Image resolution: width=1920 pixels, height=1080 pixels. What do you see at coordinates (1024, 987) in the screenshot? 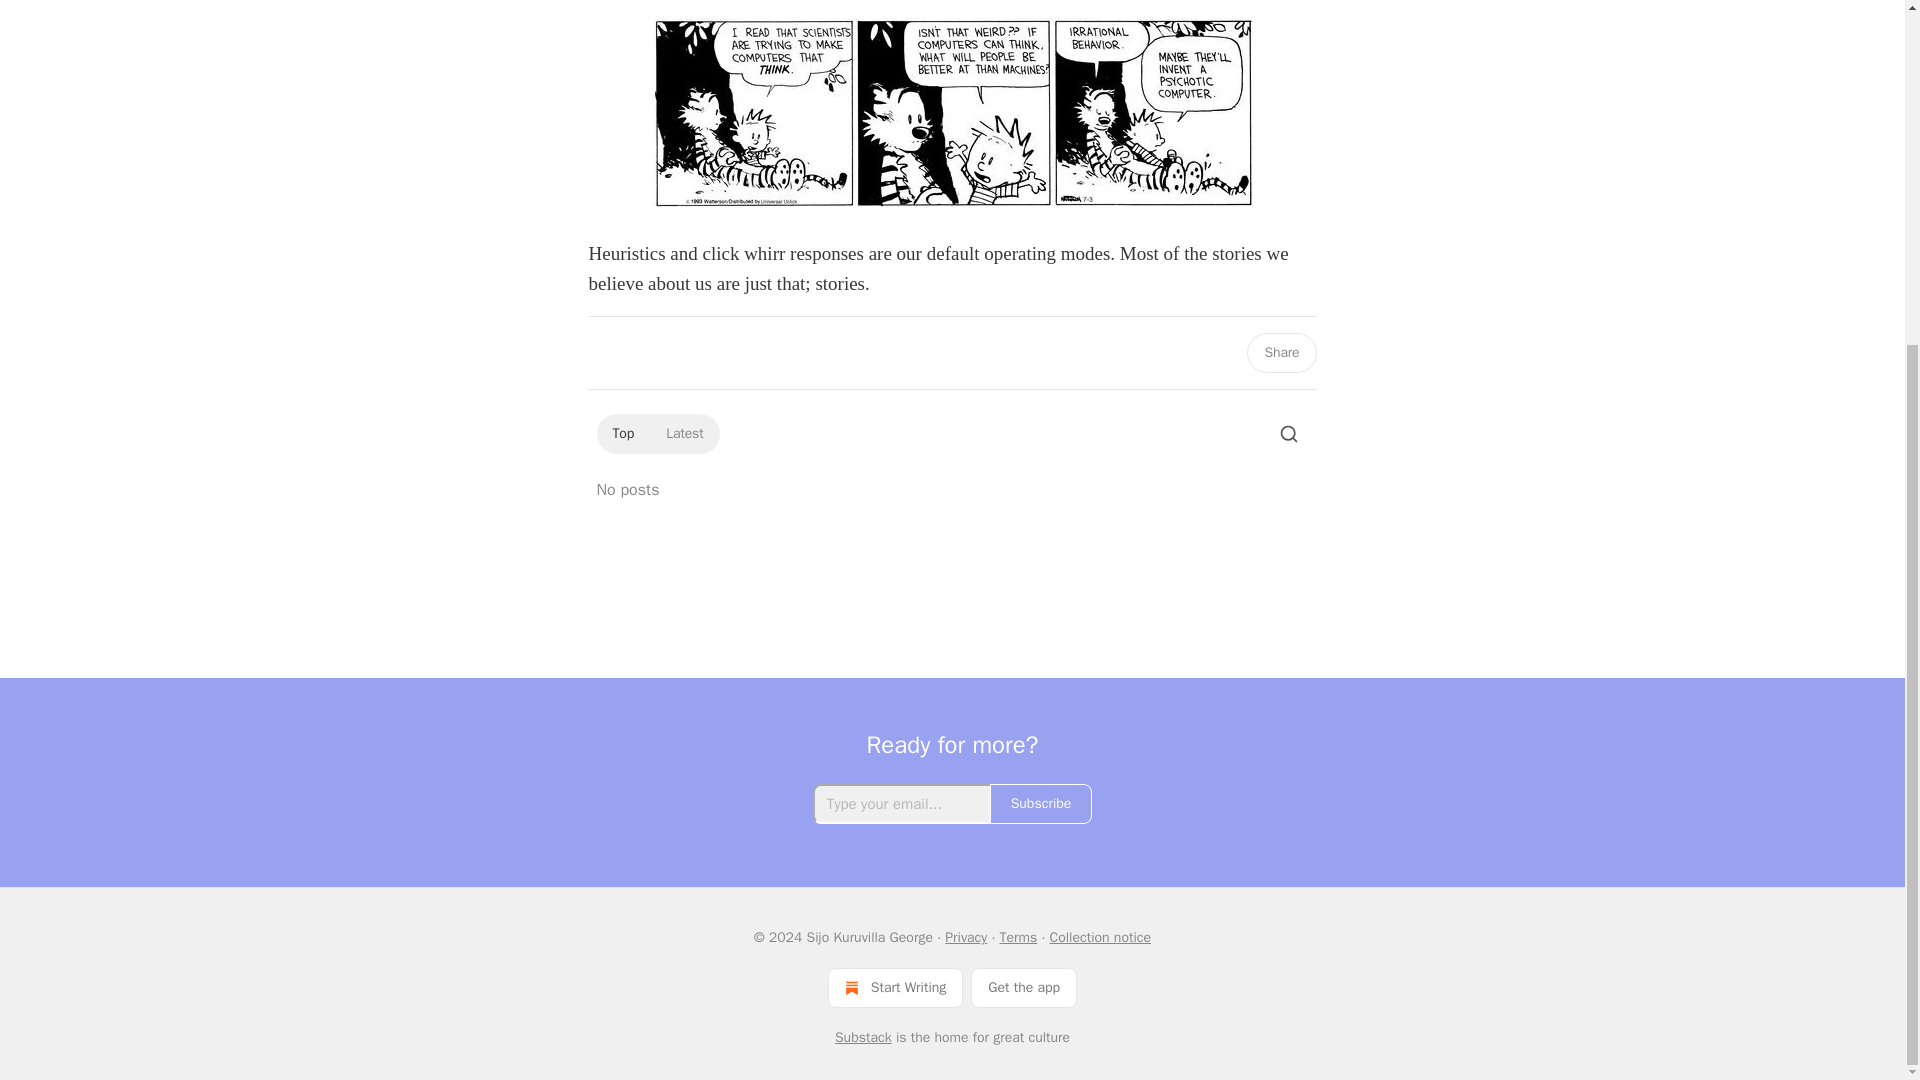
I see `Get the app` at bounding box center [1024, 987].